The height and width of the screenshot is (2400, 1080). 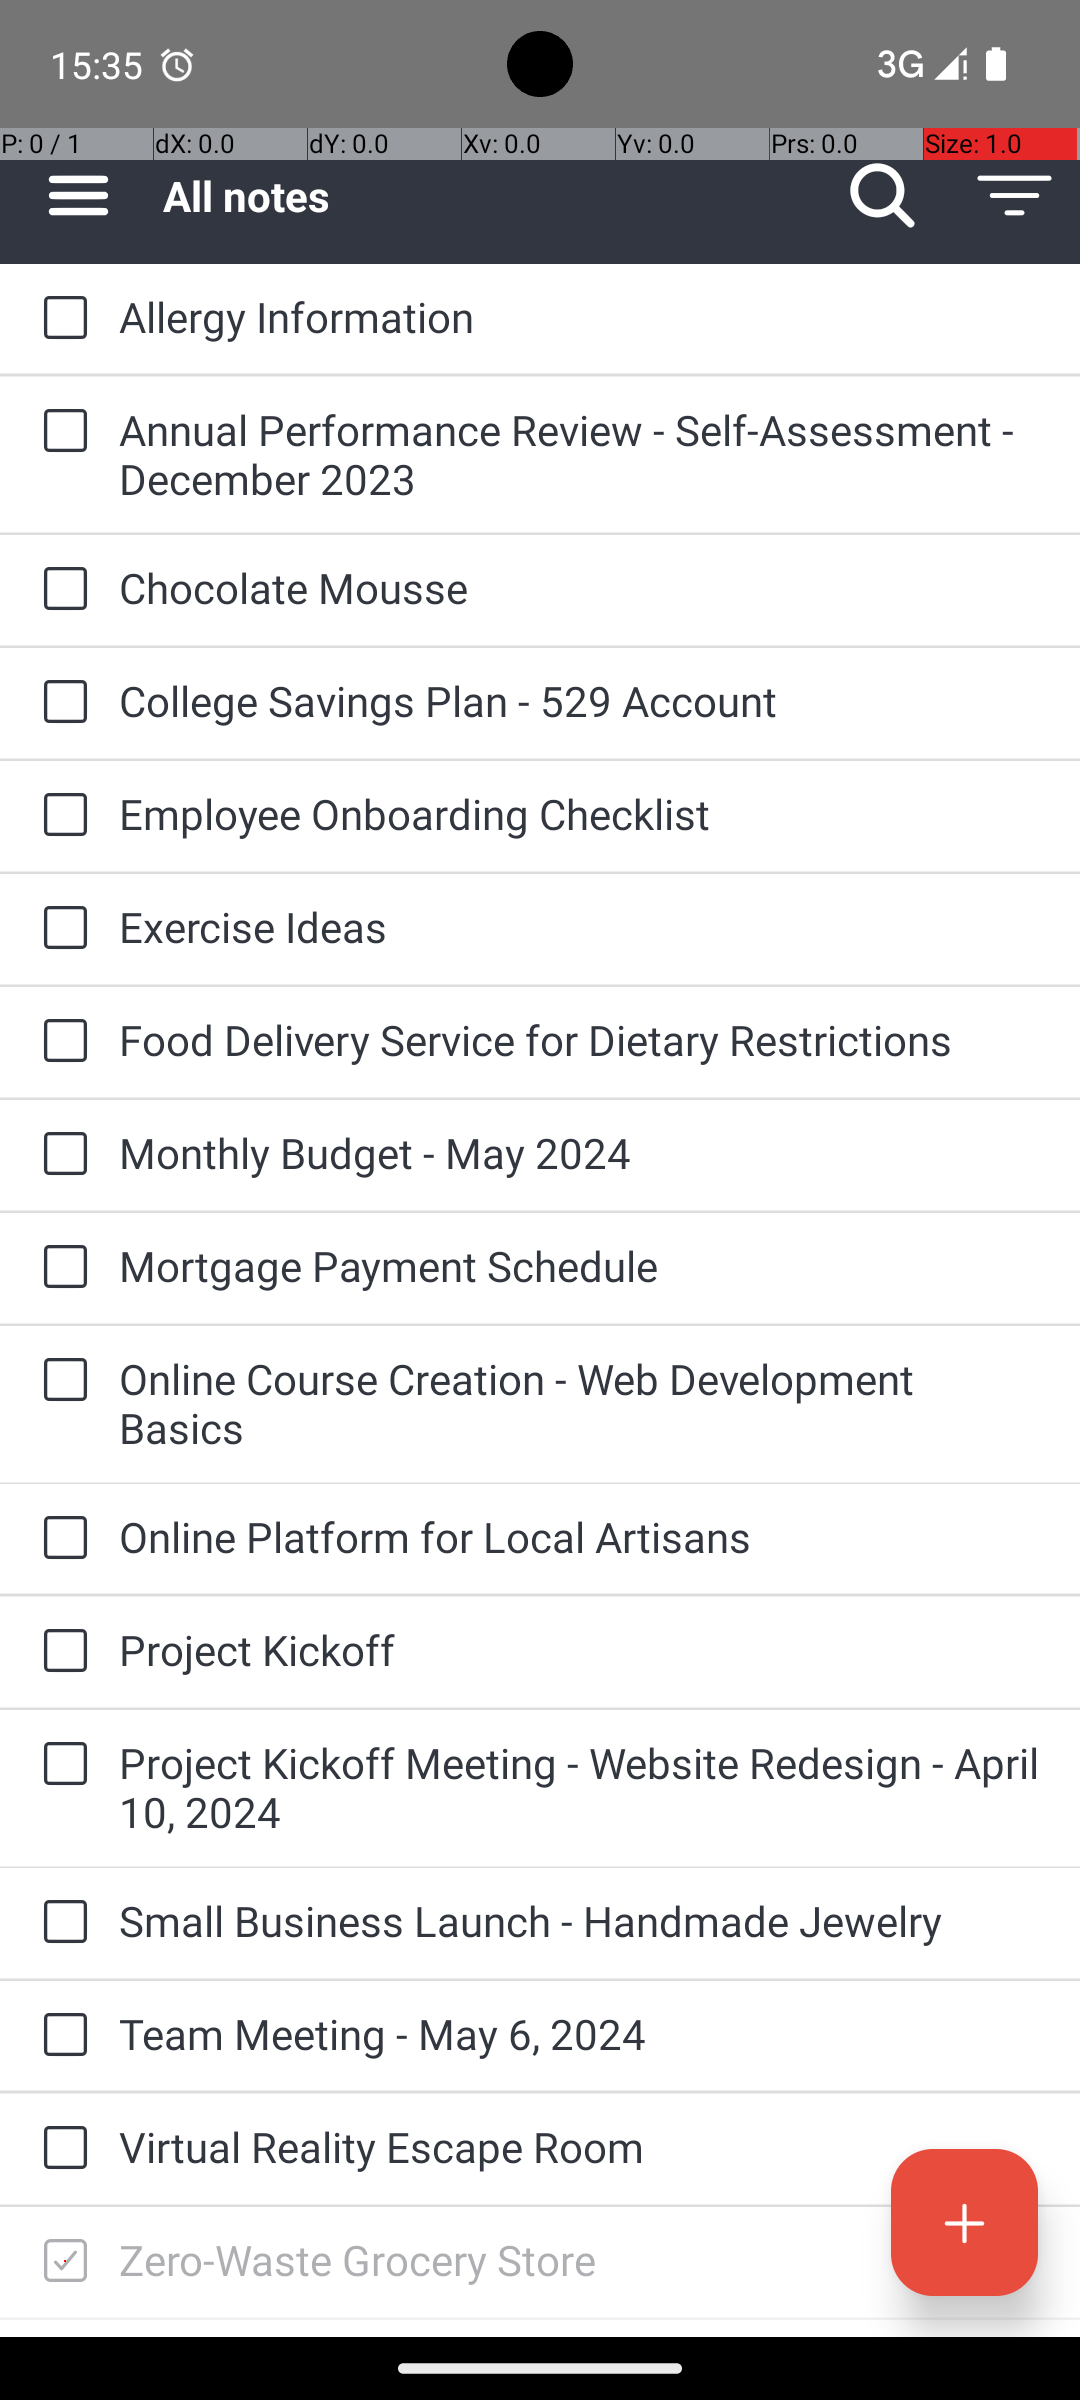 What do you see at coordinates (60, 590) in the screenshot?
I see `to-do: Chocolate Mousse` at bounding box center [60, 590].